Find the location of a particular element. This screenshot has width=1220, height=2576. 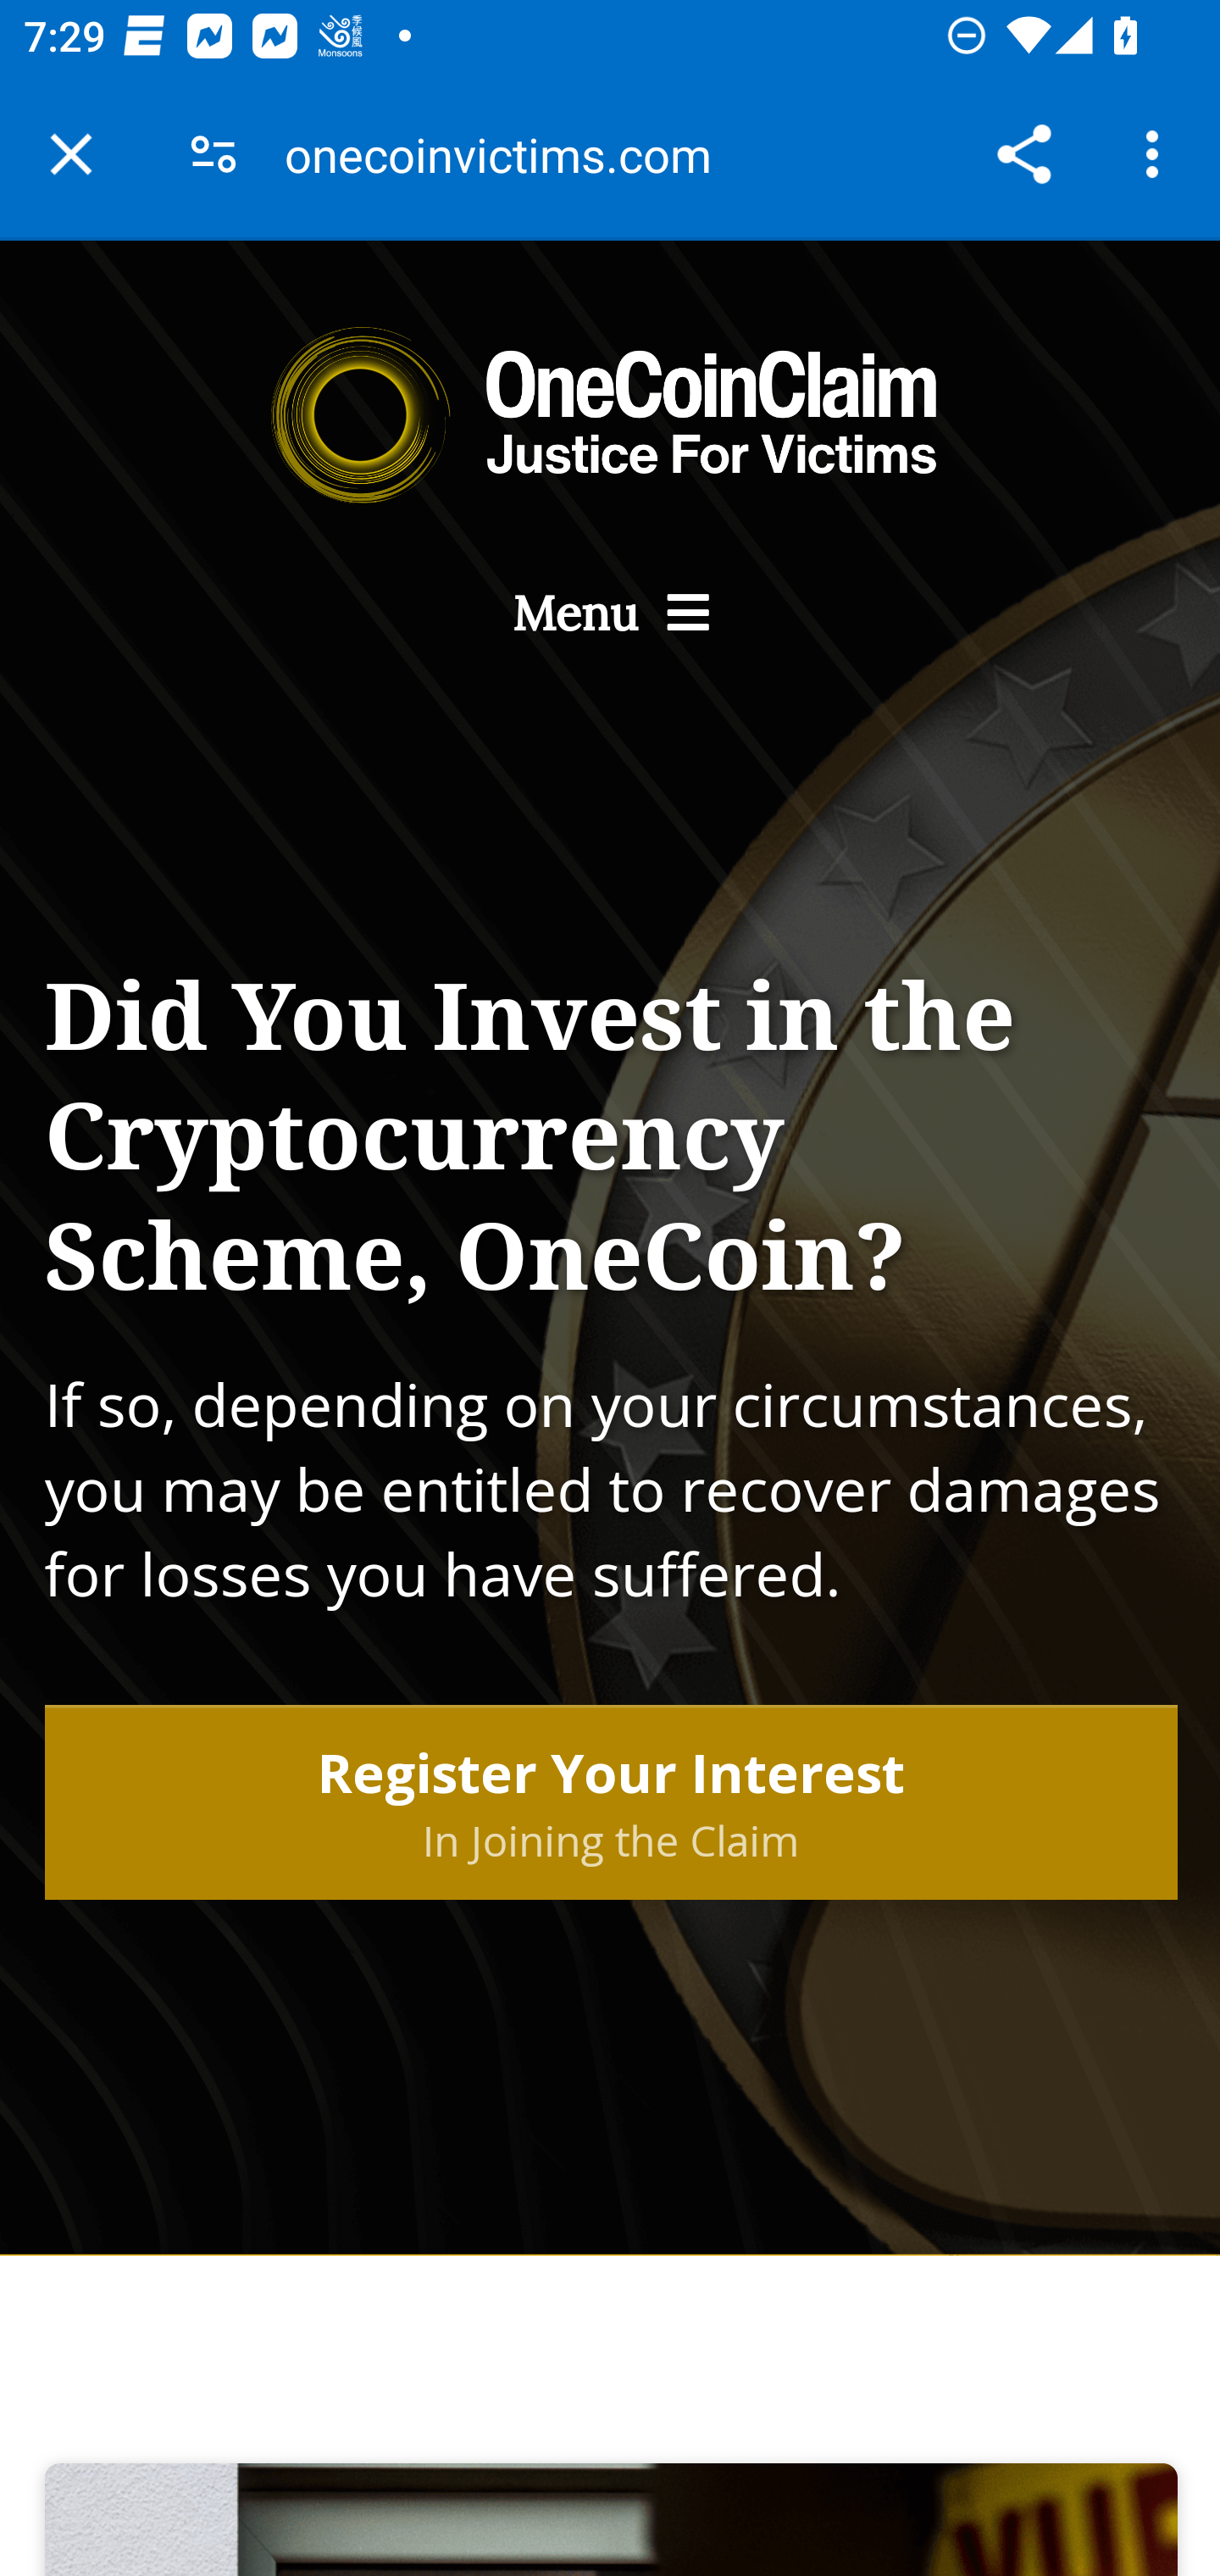

Close tab is located at coordinates (71, 154).